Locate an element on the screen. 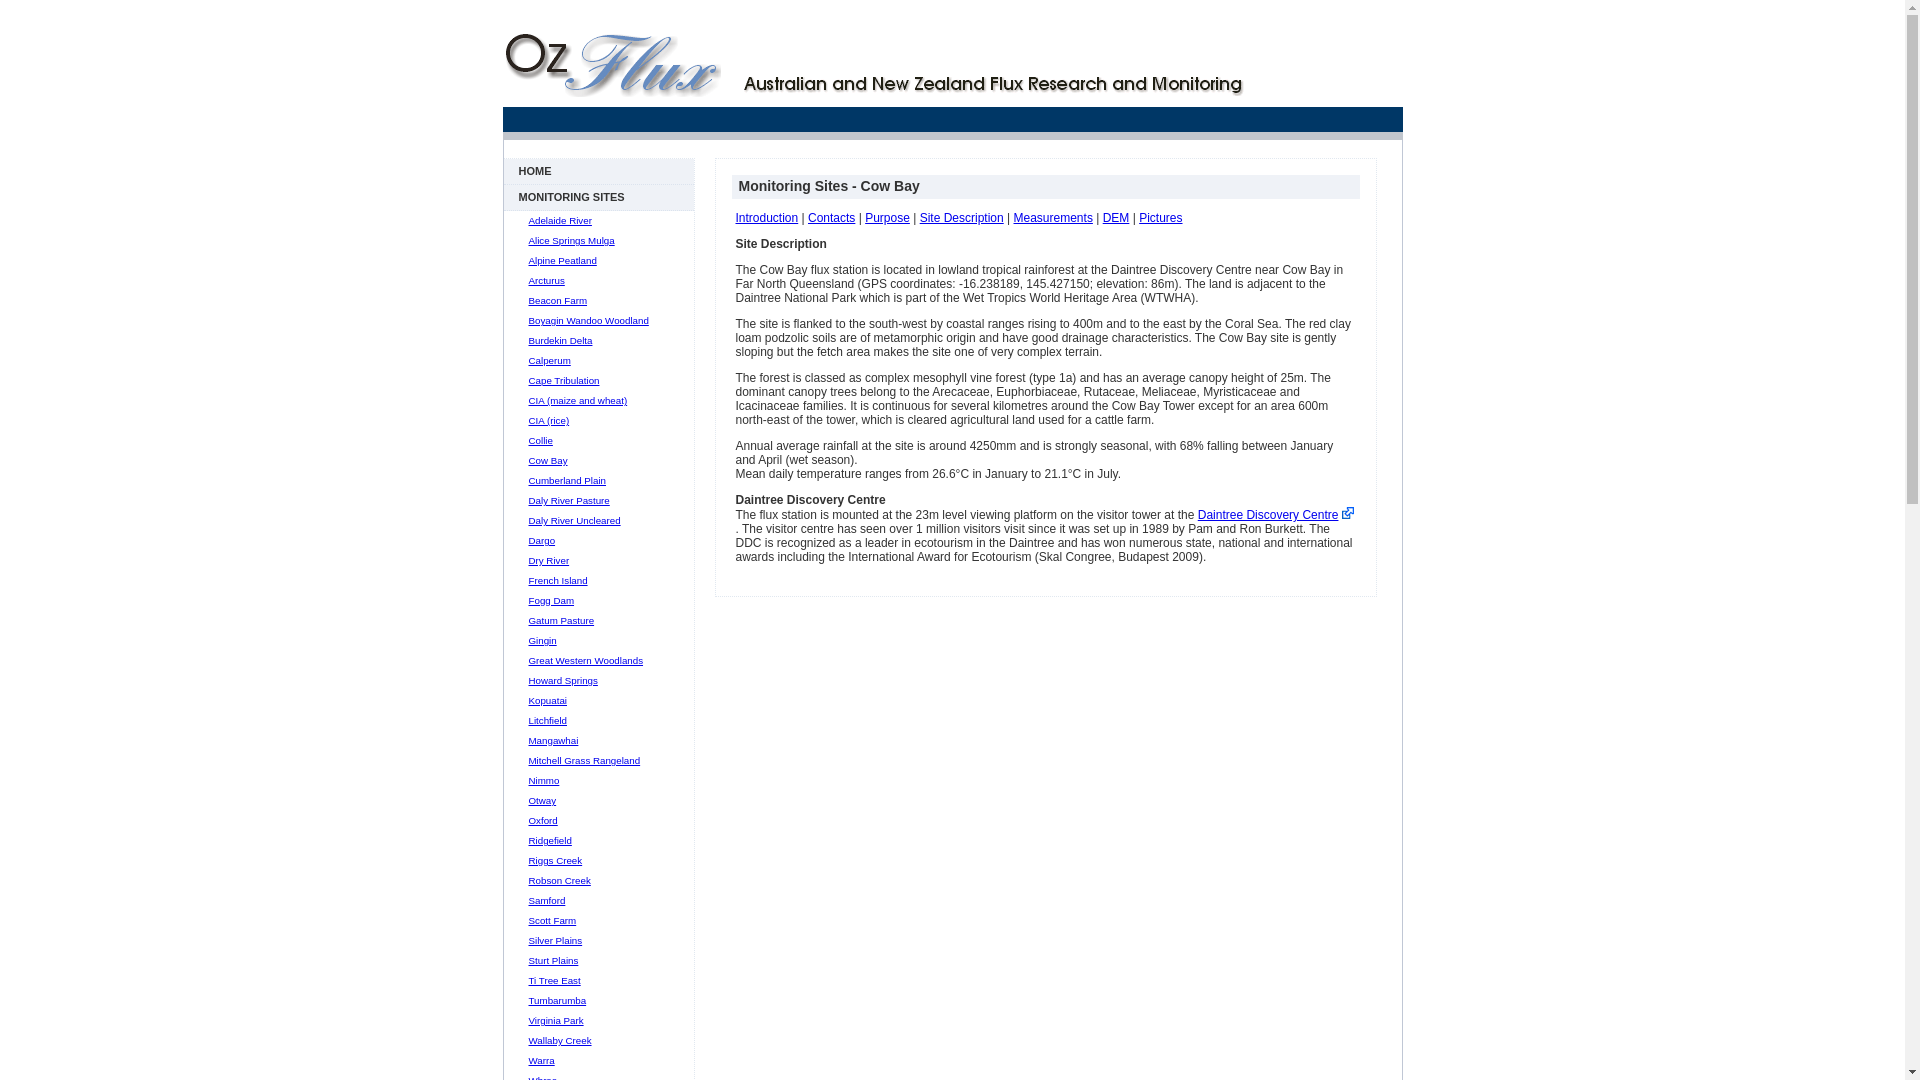 Image resolution: width=1920 pixels, height=1080 pixels. Nimmo is located at coordinates (544, 780).